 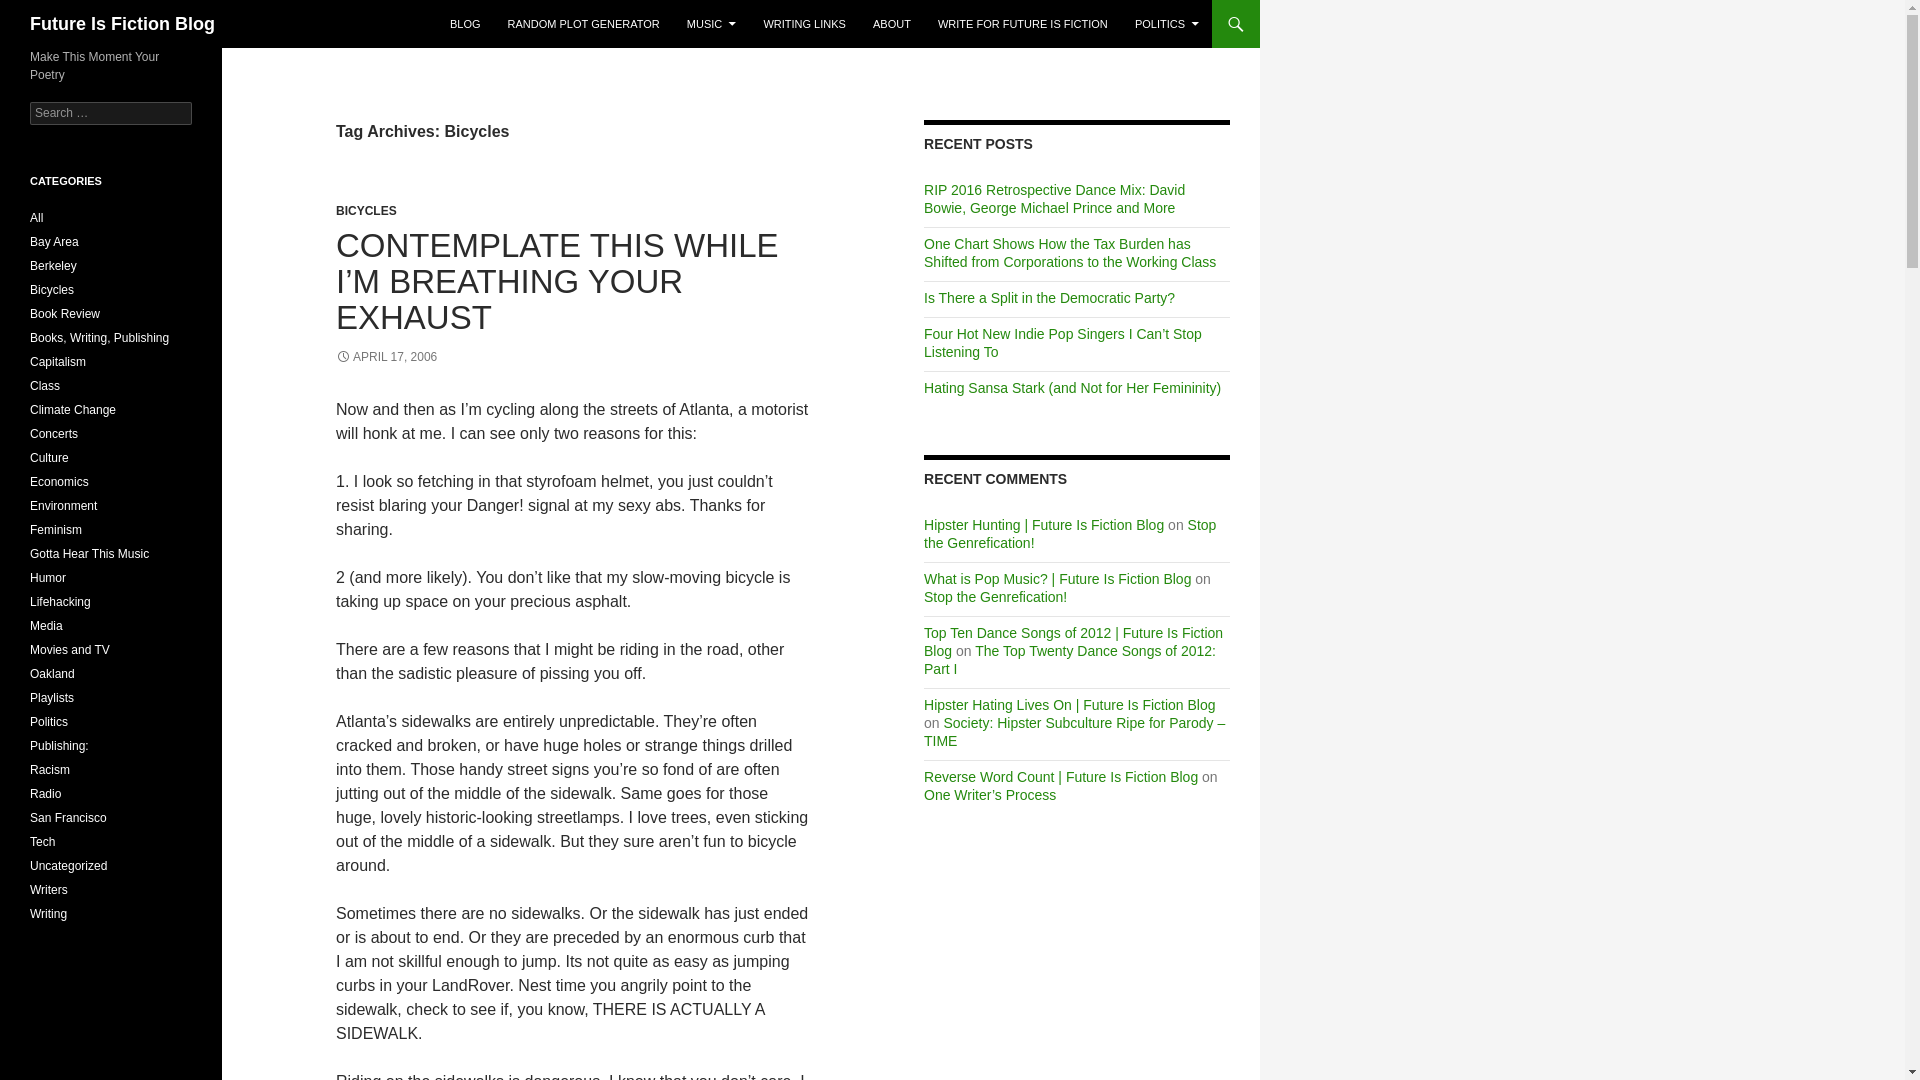 I want to click on MUSIC, so click(x=712, y=24).